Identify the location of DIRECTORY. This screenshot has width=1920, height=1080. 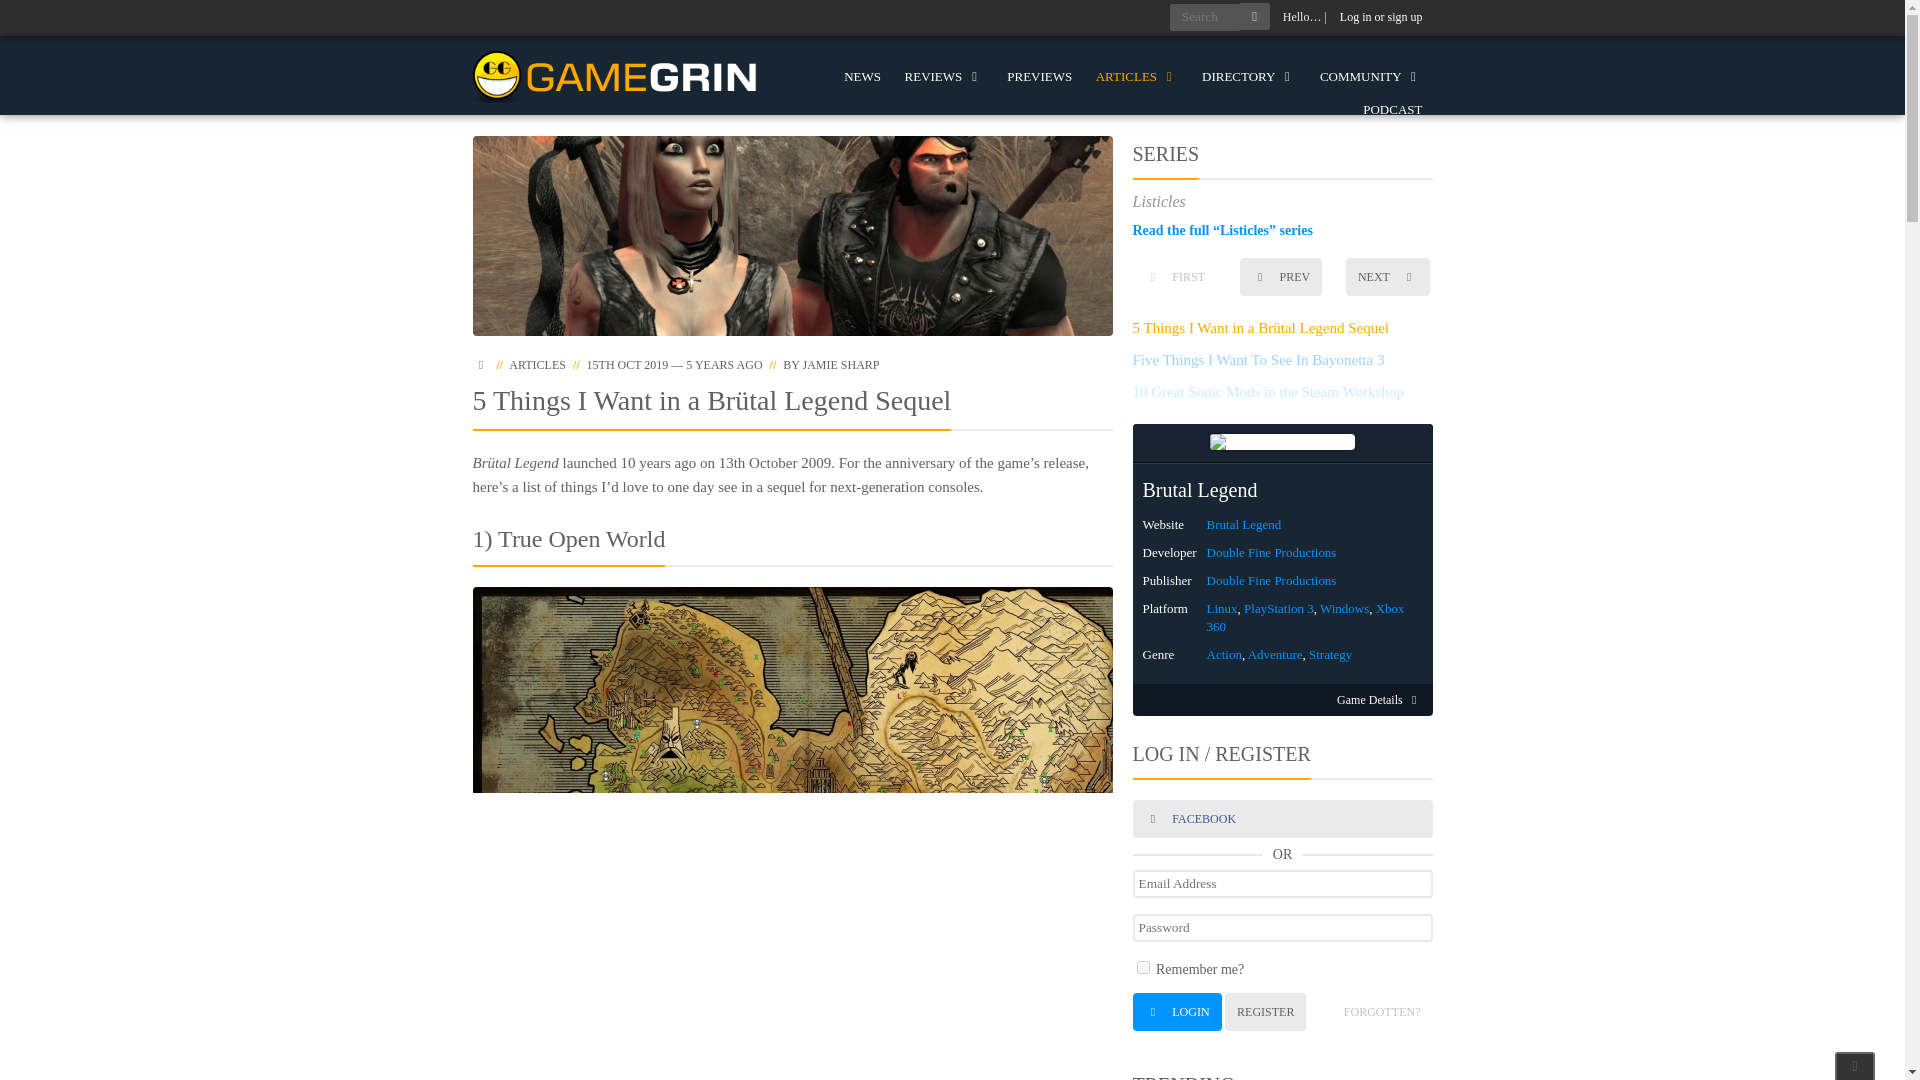
(1248, 76).